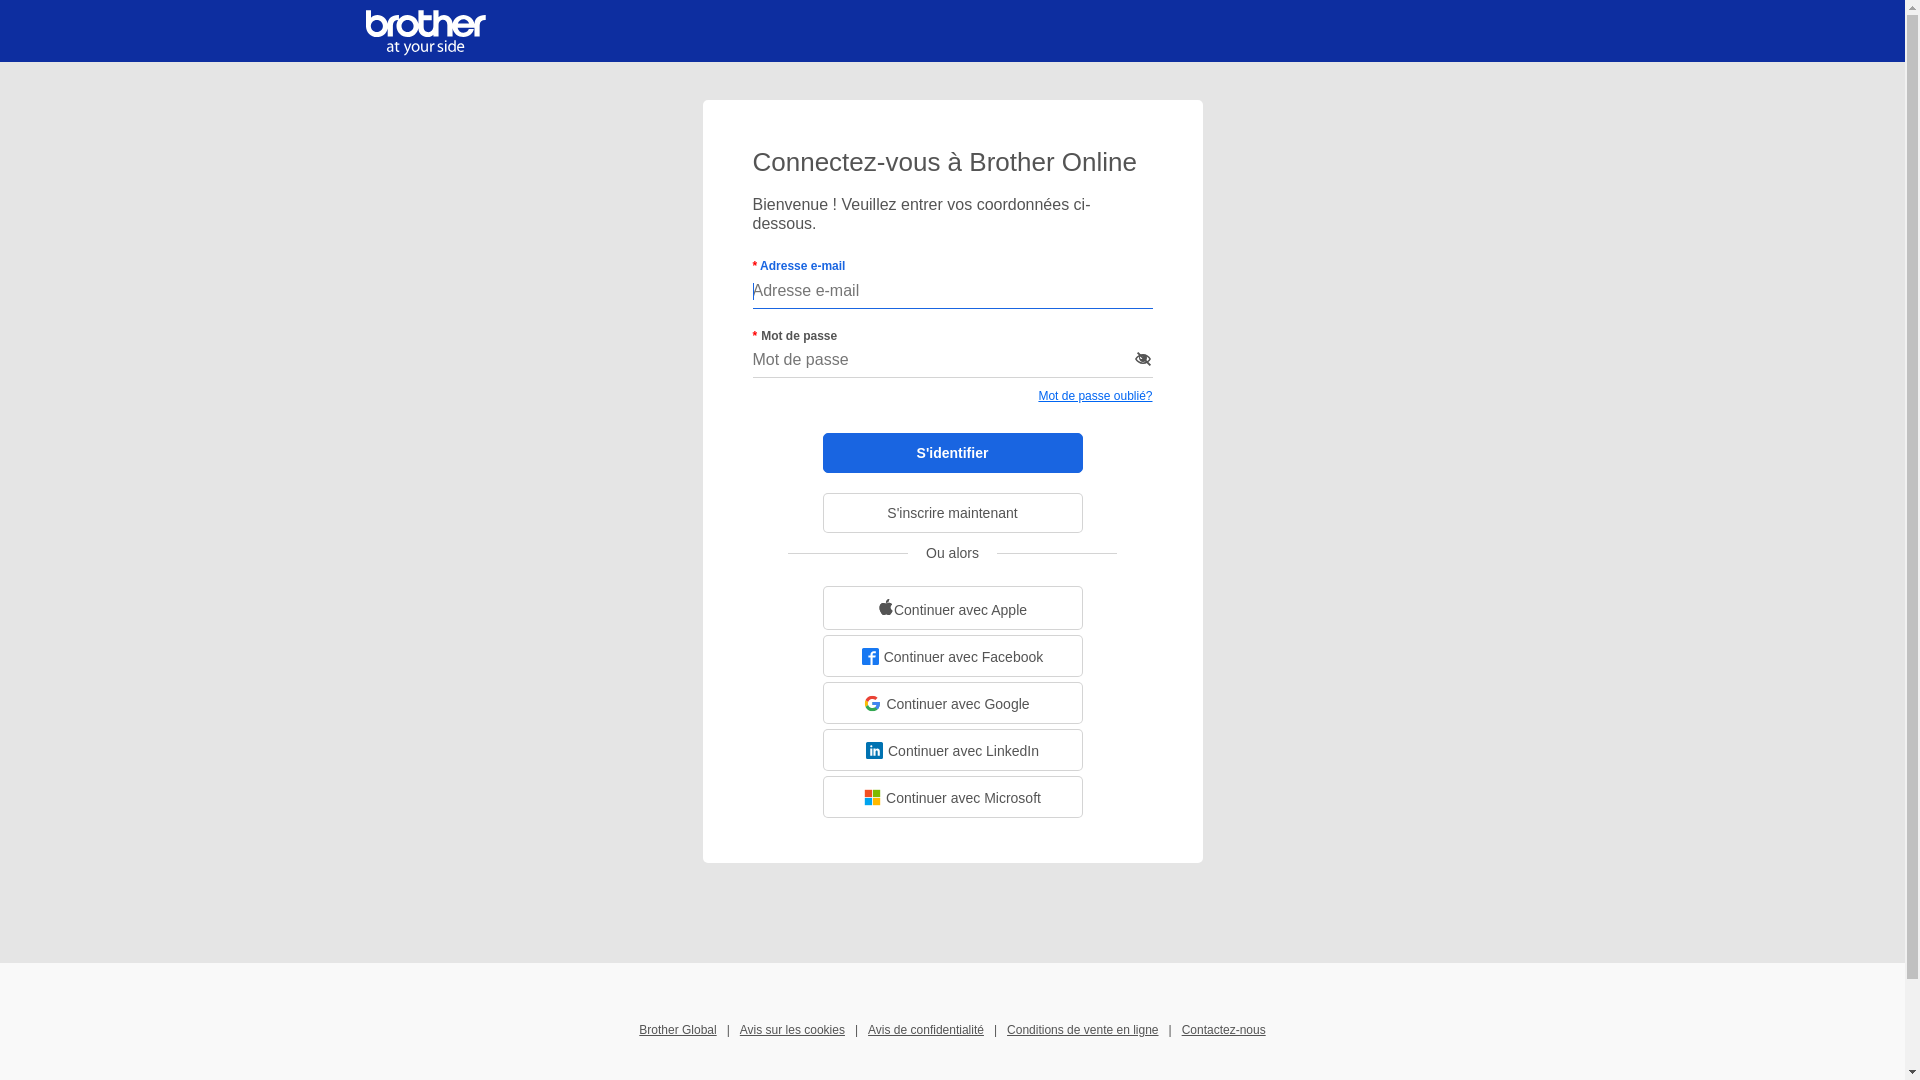 The width and height of the screenshot is (1920, 1080). Describe the element at coordinates (678, 1030) in the screenshot. I see `Brother Global` at that location.